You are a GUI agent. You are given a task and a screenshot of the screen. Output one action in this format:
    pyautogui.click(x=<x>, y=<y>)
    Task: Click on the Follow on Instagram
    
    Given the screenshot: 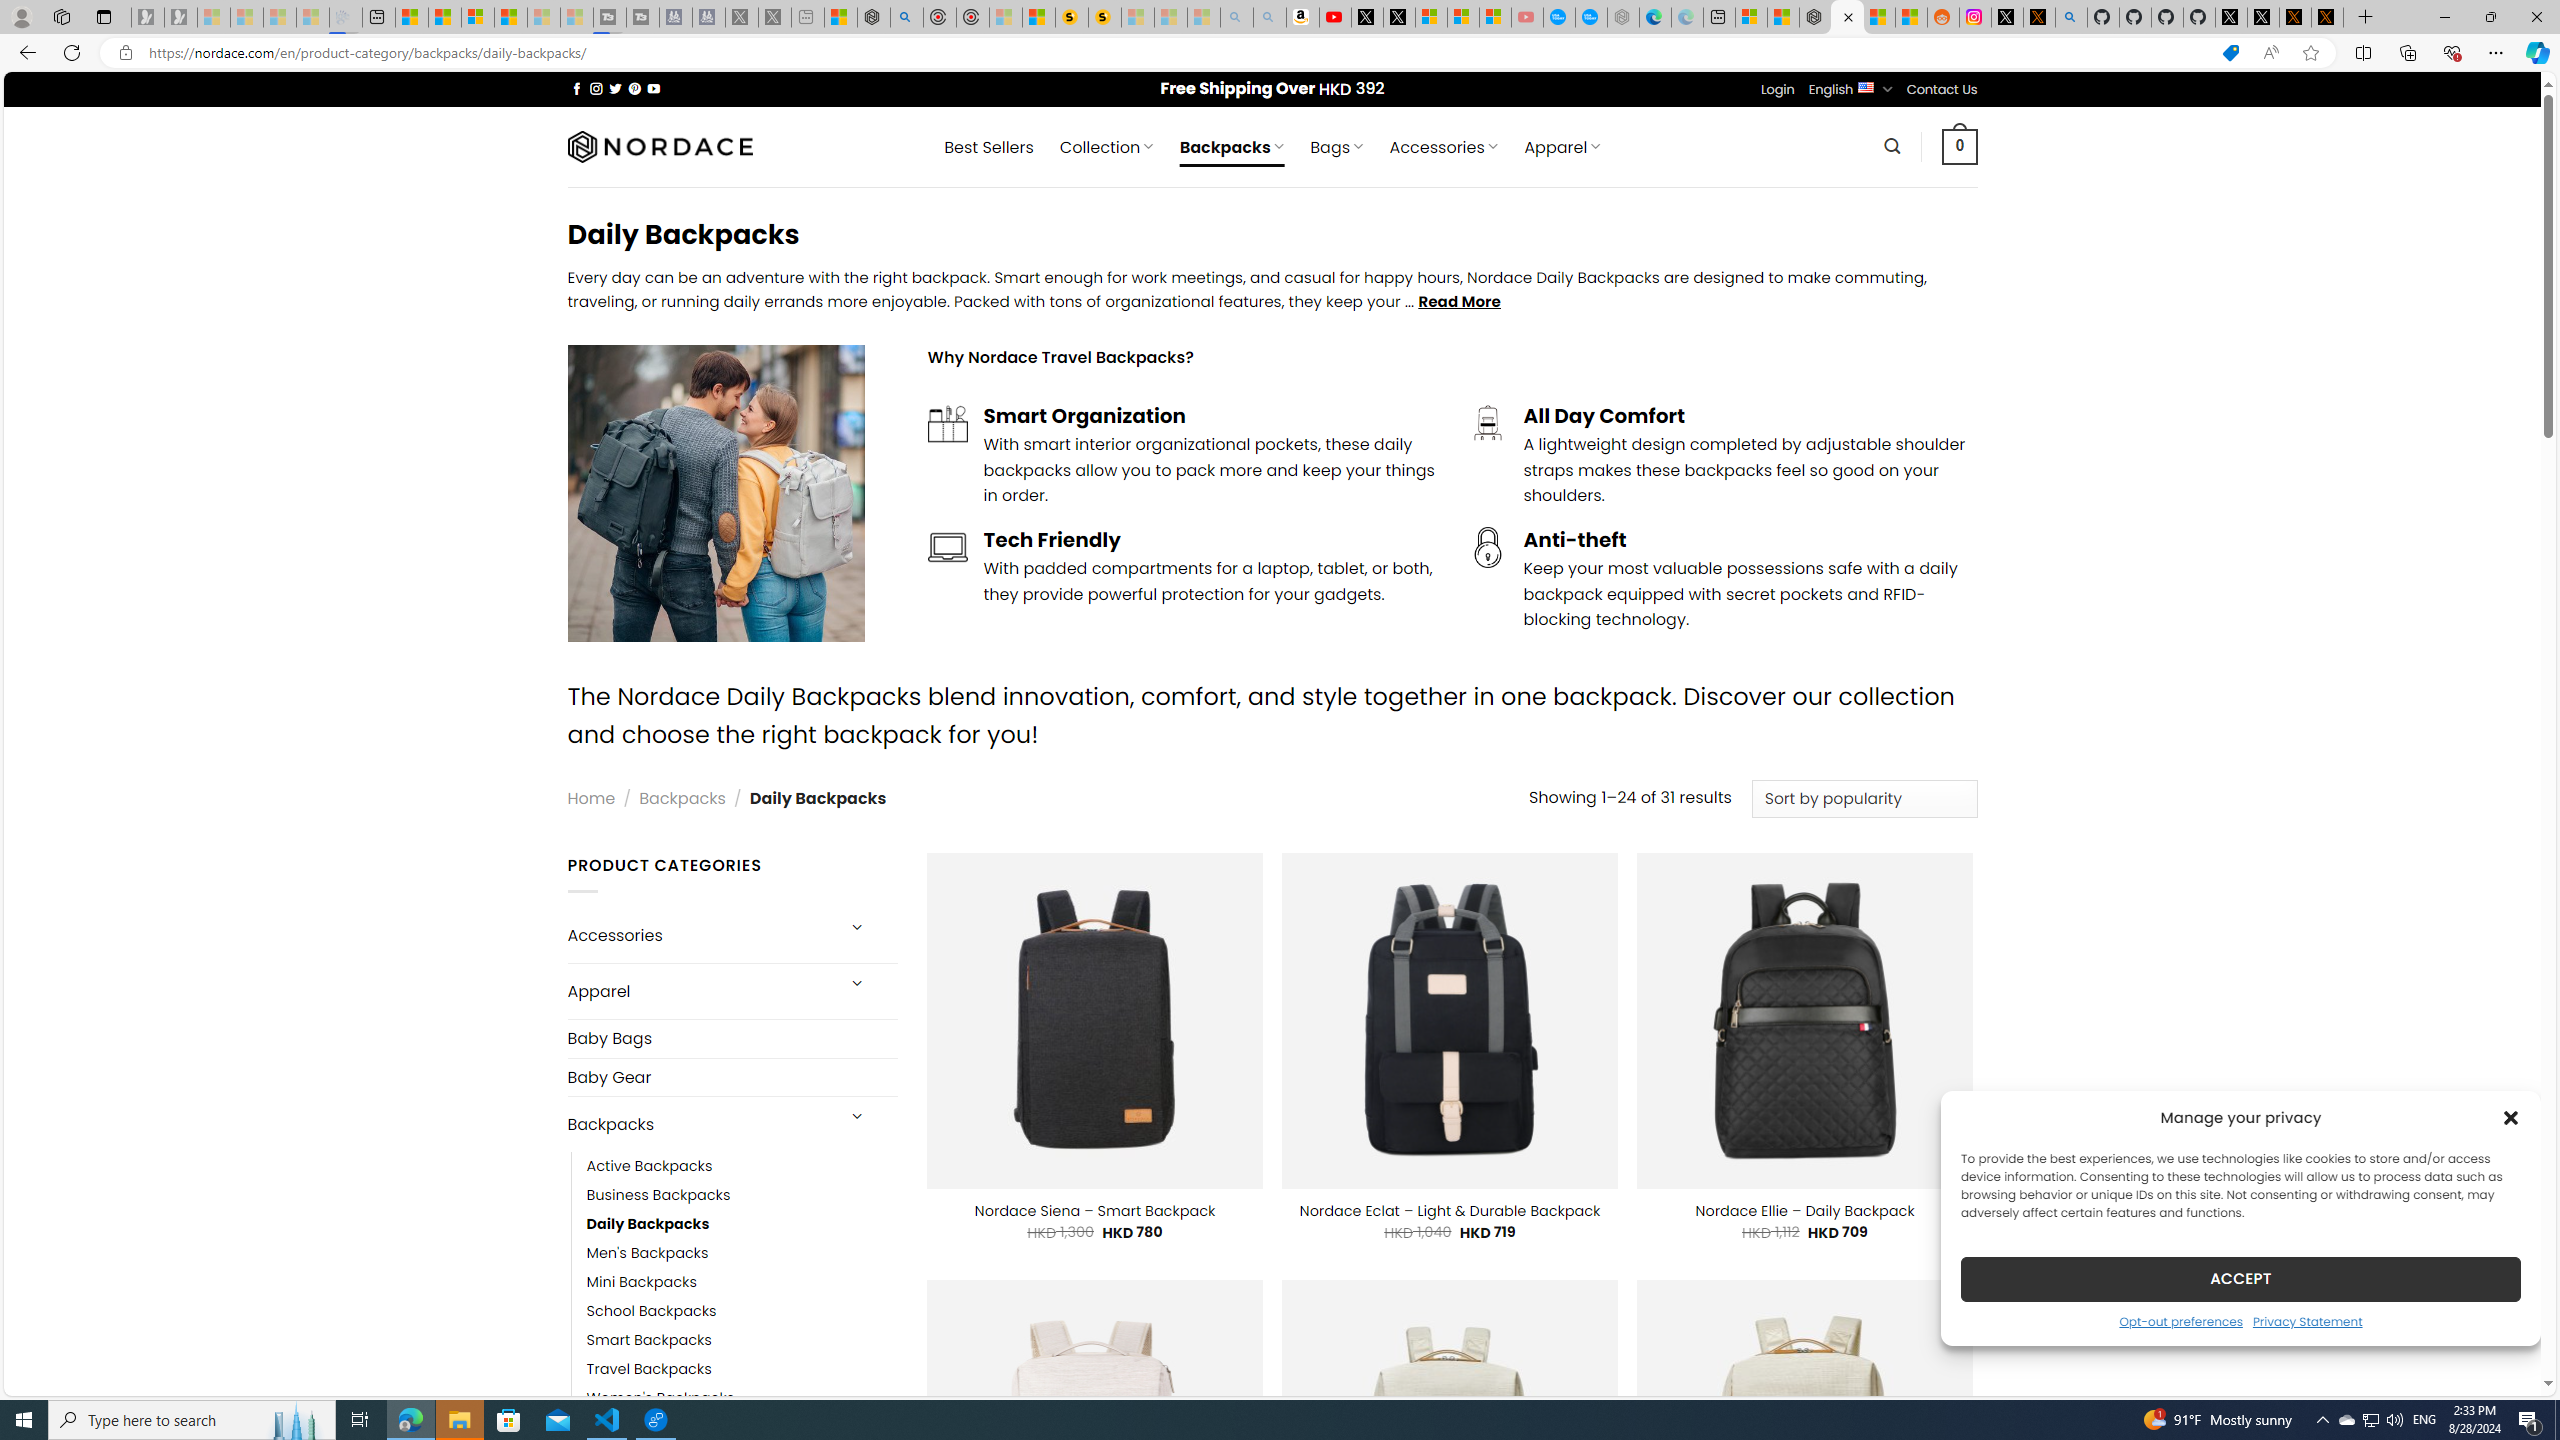 What is the action you would take?
    pyautogui.click(x=596, y=88)
    